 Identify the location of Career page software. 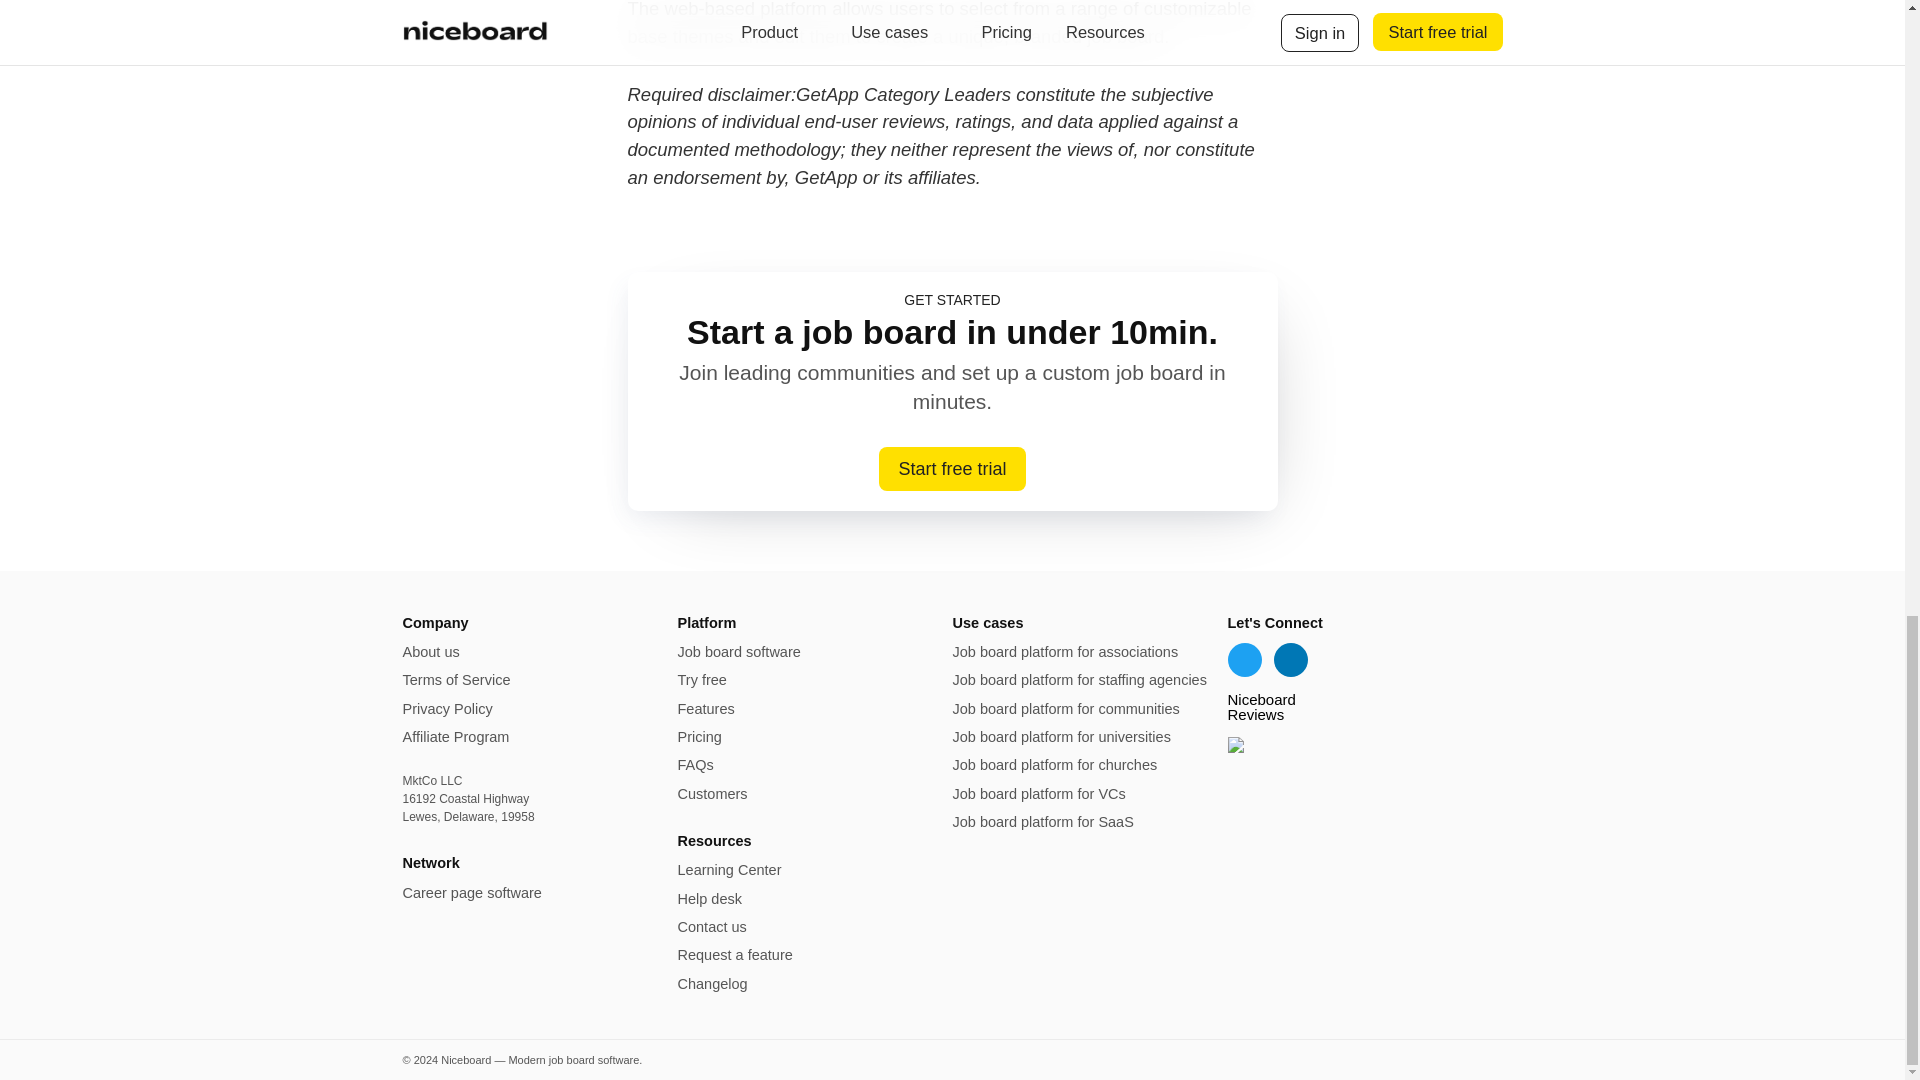
(471, 892).